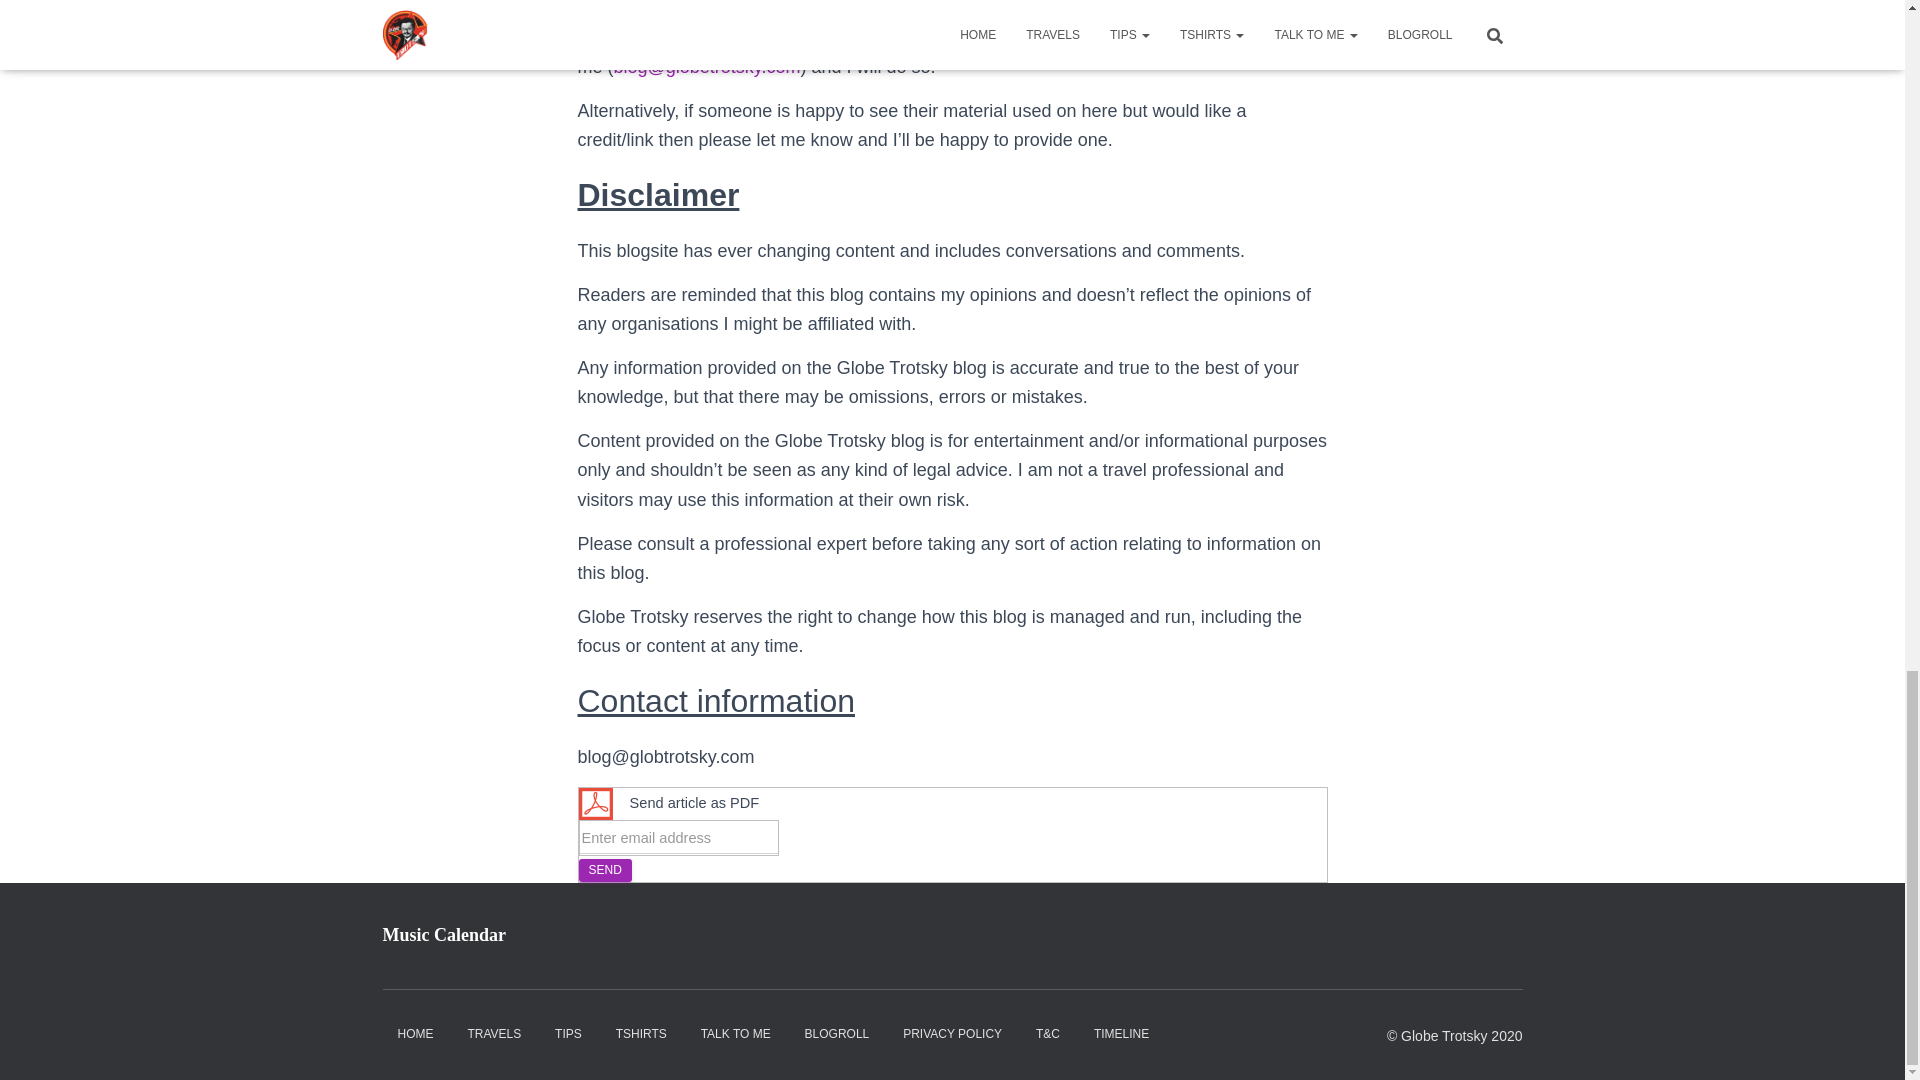  I want to click on TSHIRTS, so click(640, 1034).